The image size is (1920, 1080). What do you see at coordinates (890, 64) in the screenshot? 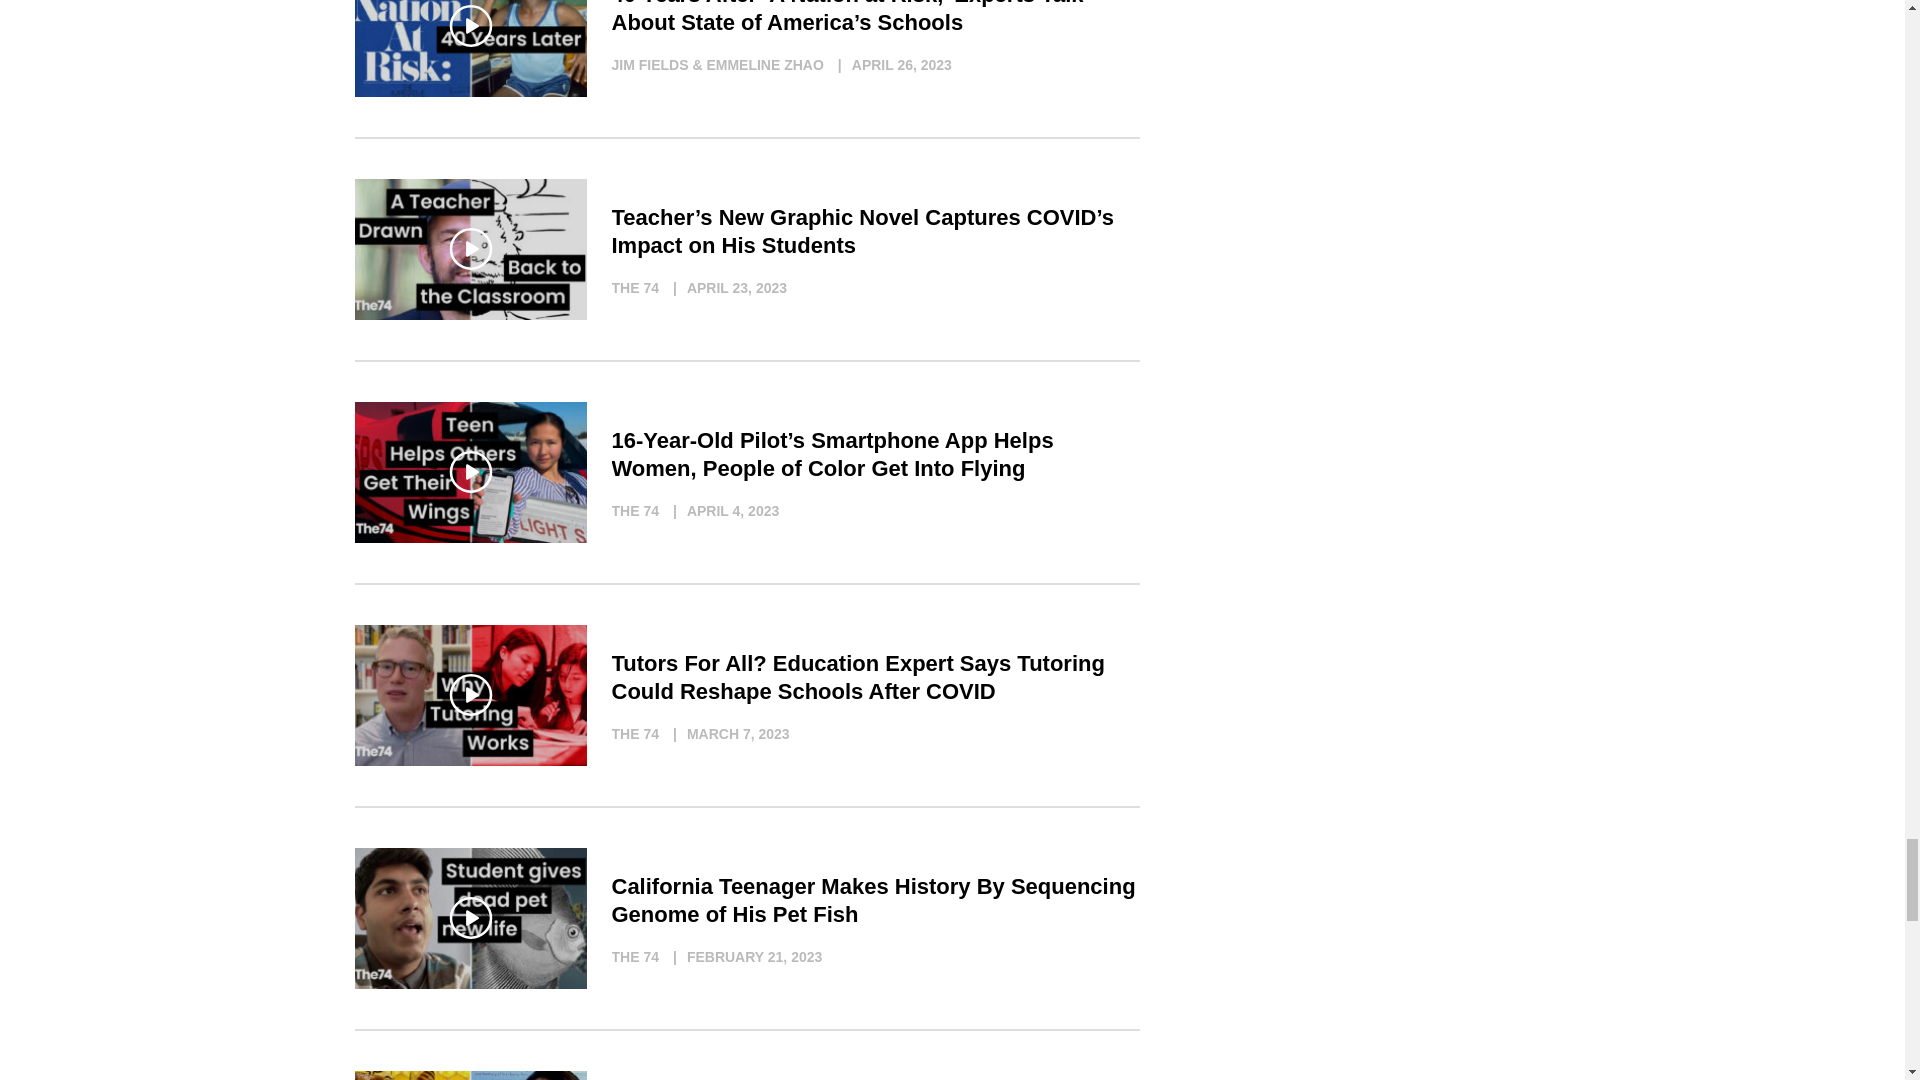
I see `April 26, 2023` at bounding box center [890, 64].